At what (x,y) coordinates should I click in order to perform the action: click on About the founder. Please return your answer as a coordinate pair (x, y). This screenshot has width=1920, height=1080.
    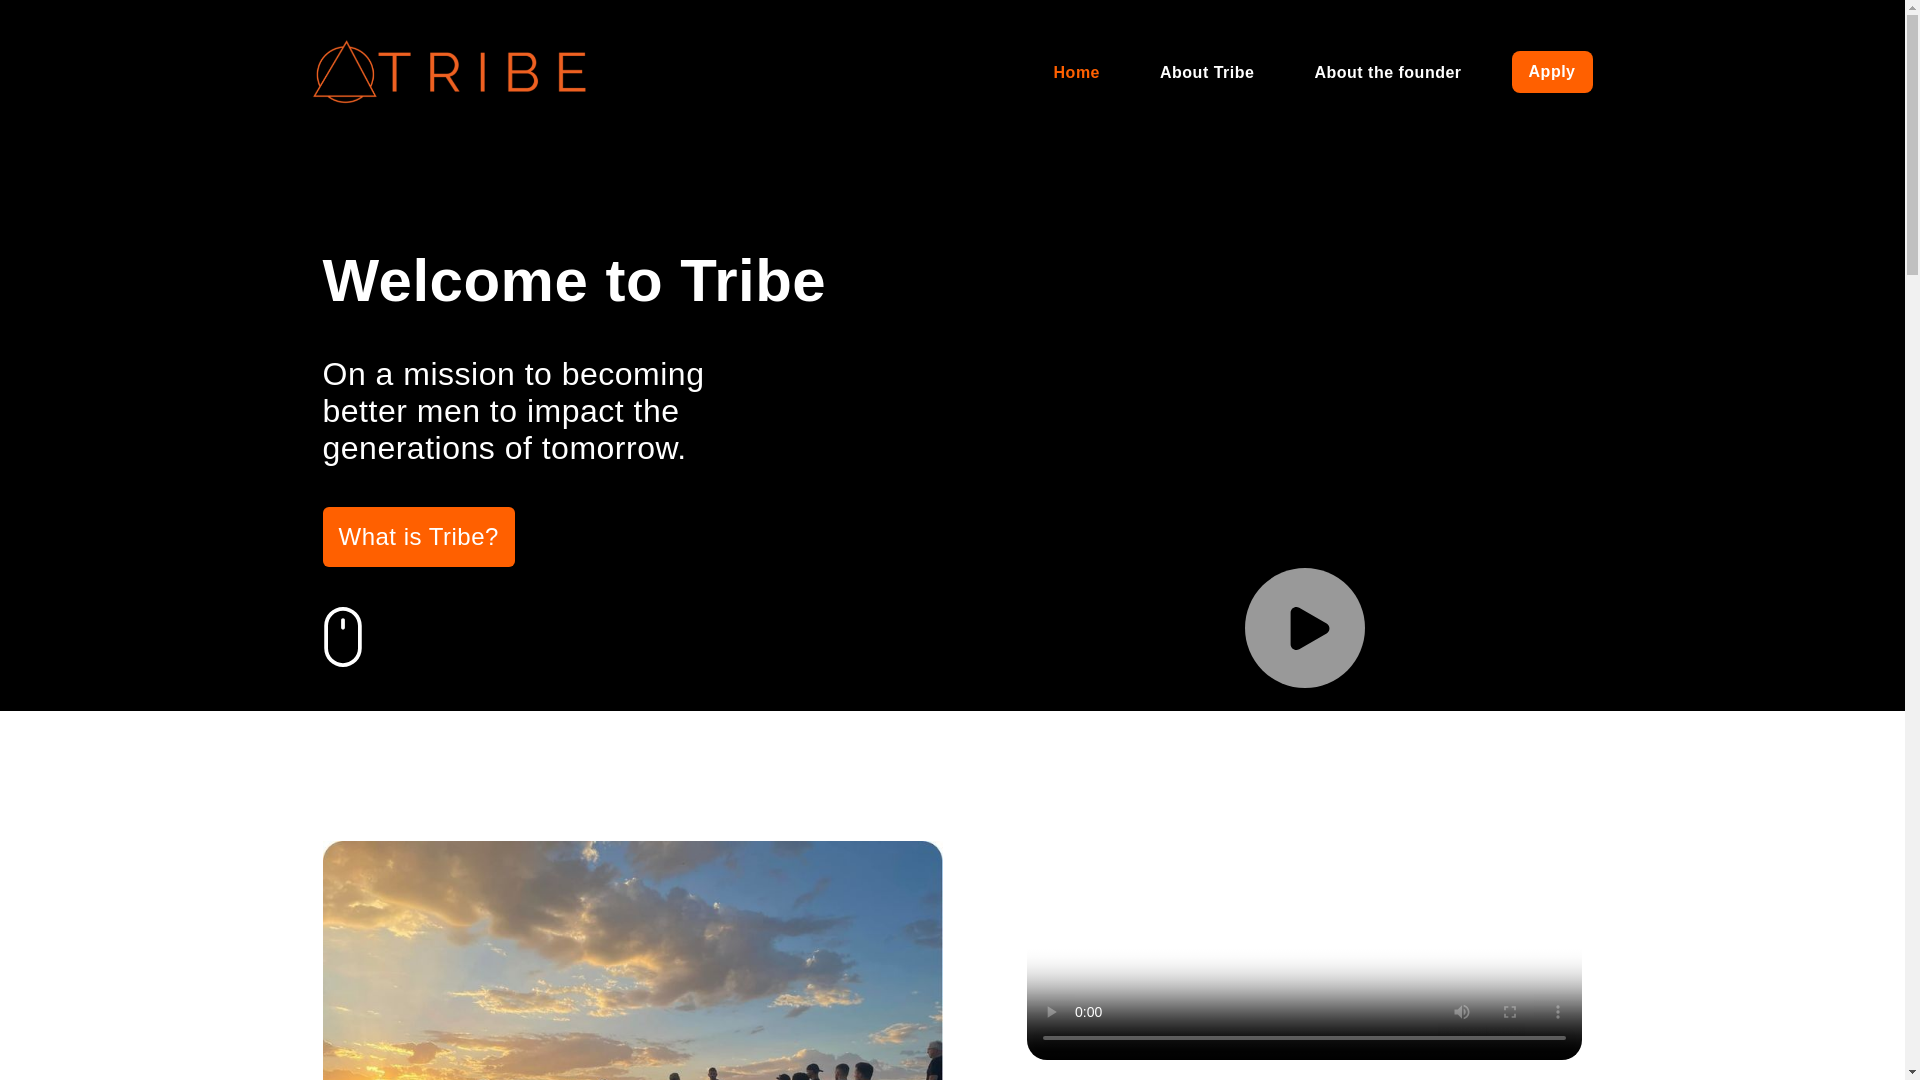
    Looking at the image, I should click on (1386, 70).